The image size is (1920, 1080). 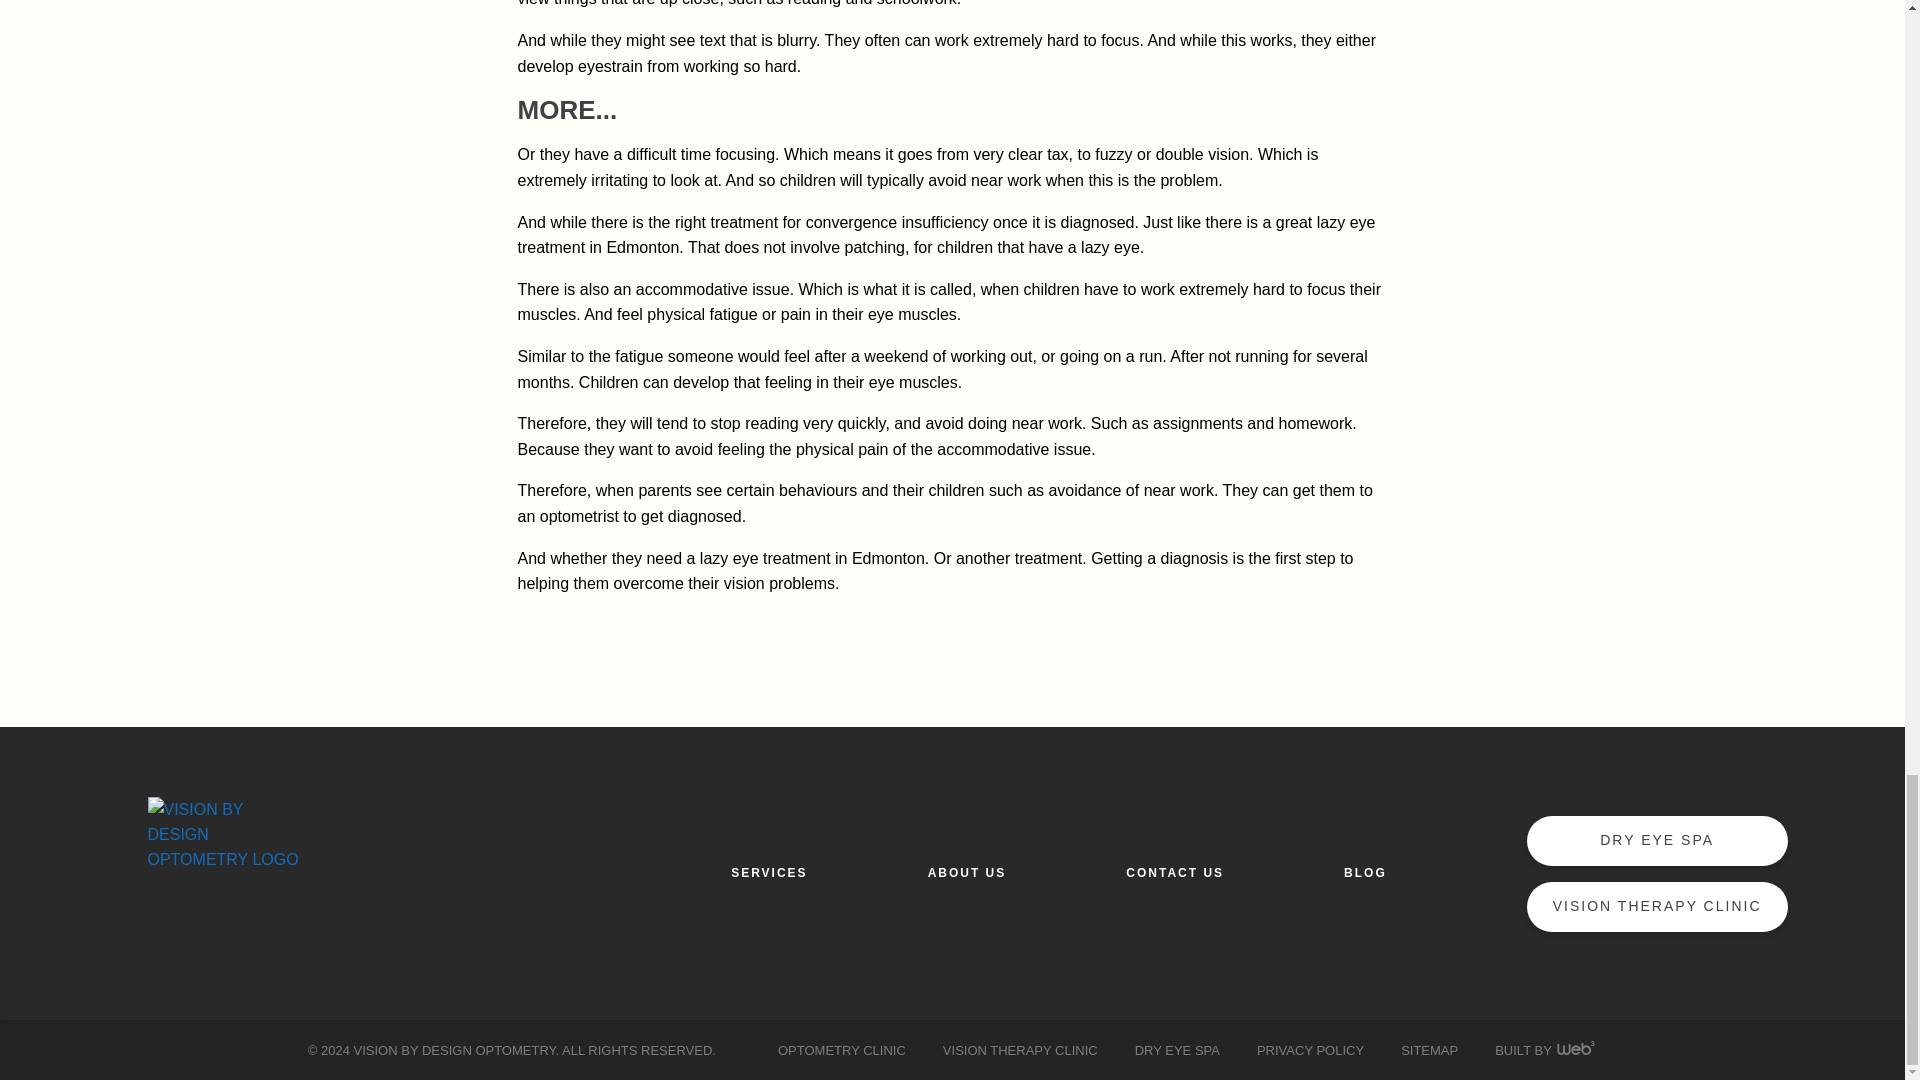 What do you see at coordinates (1174, 872) in the screenshot?
I see `CONTACT US` at bounding box center [1174, 872].